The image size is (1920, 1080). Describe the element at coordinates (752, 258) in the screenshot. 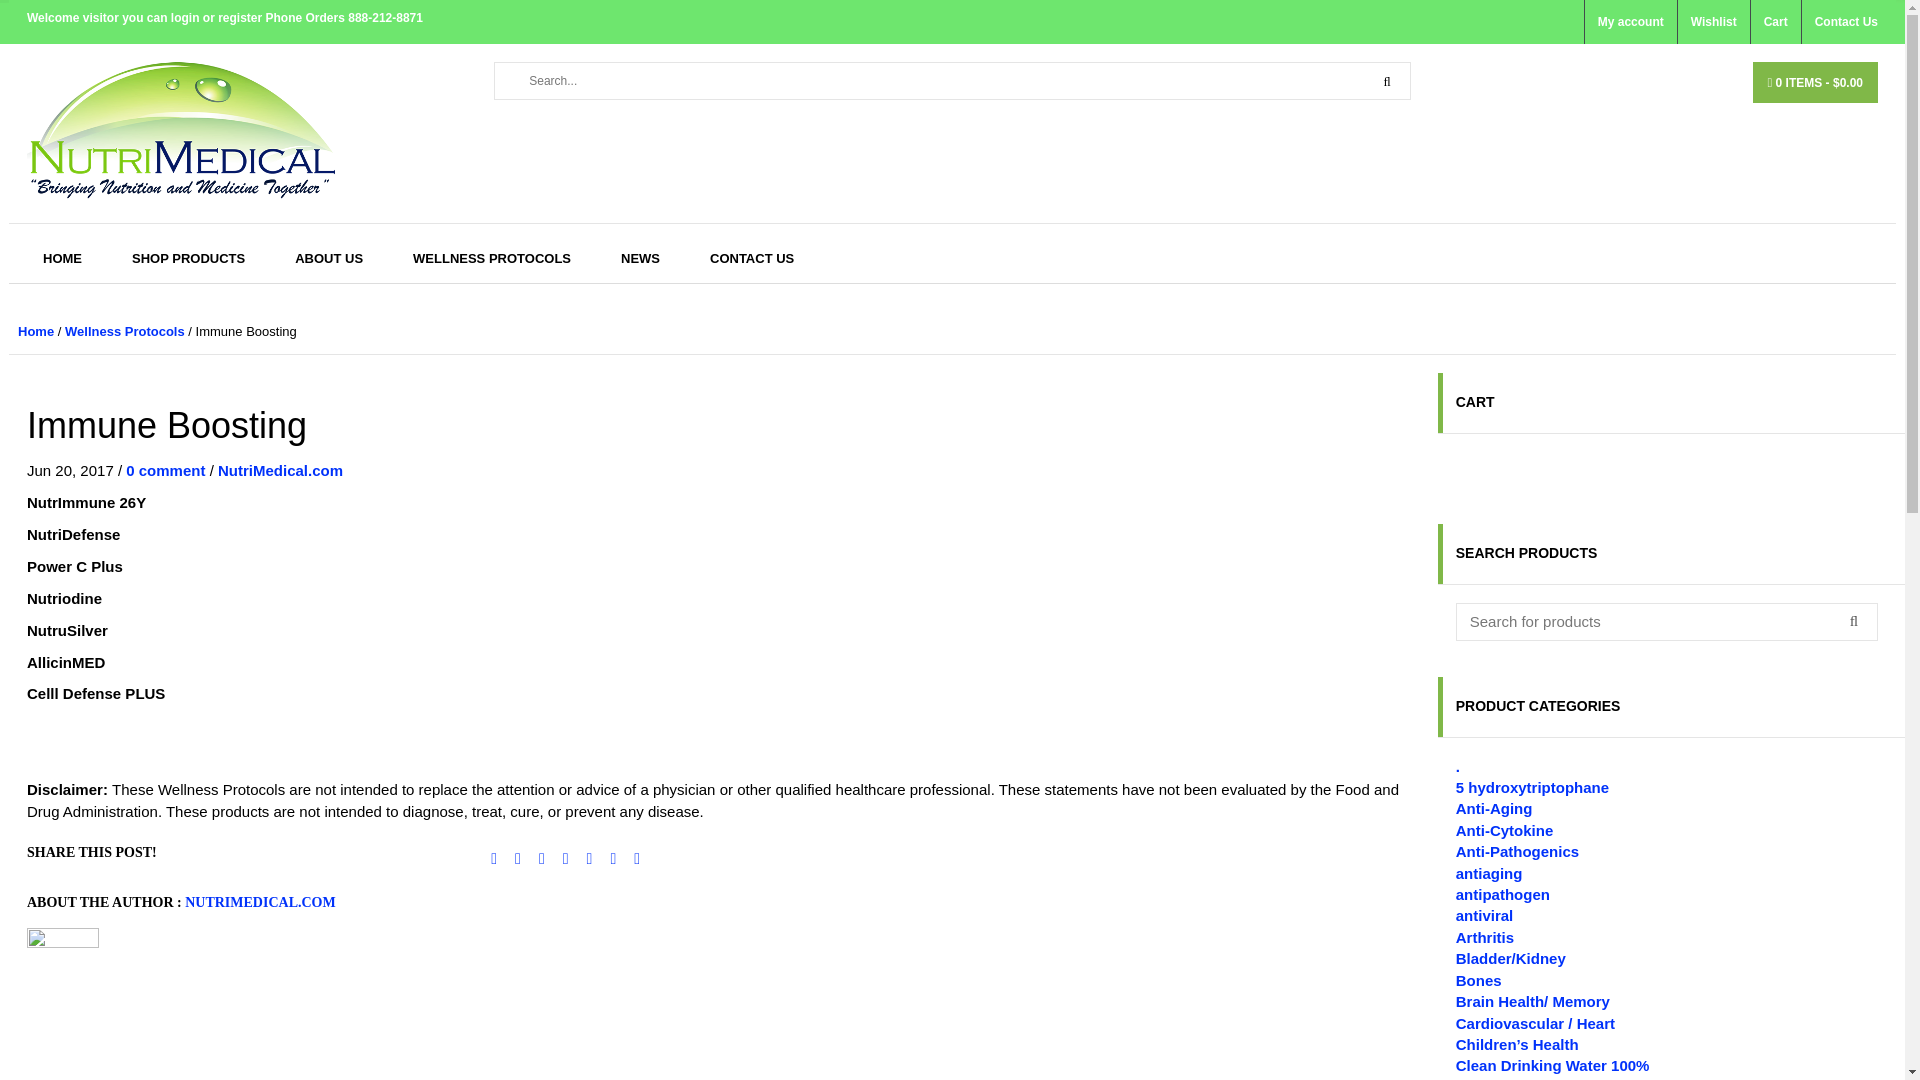

I see `CONTACT US` at that location.